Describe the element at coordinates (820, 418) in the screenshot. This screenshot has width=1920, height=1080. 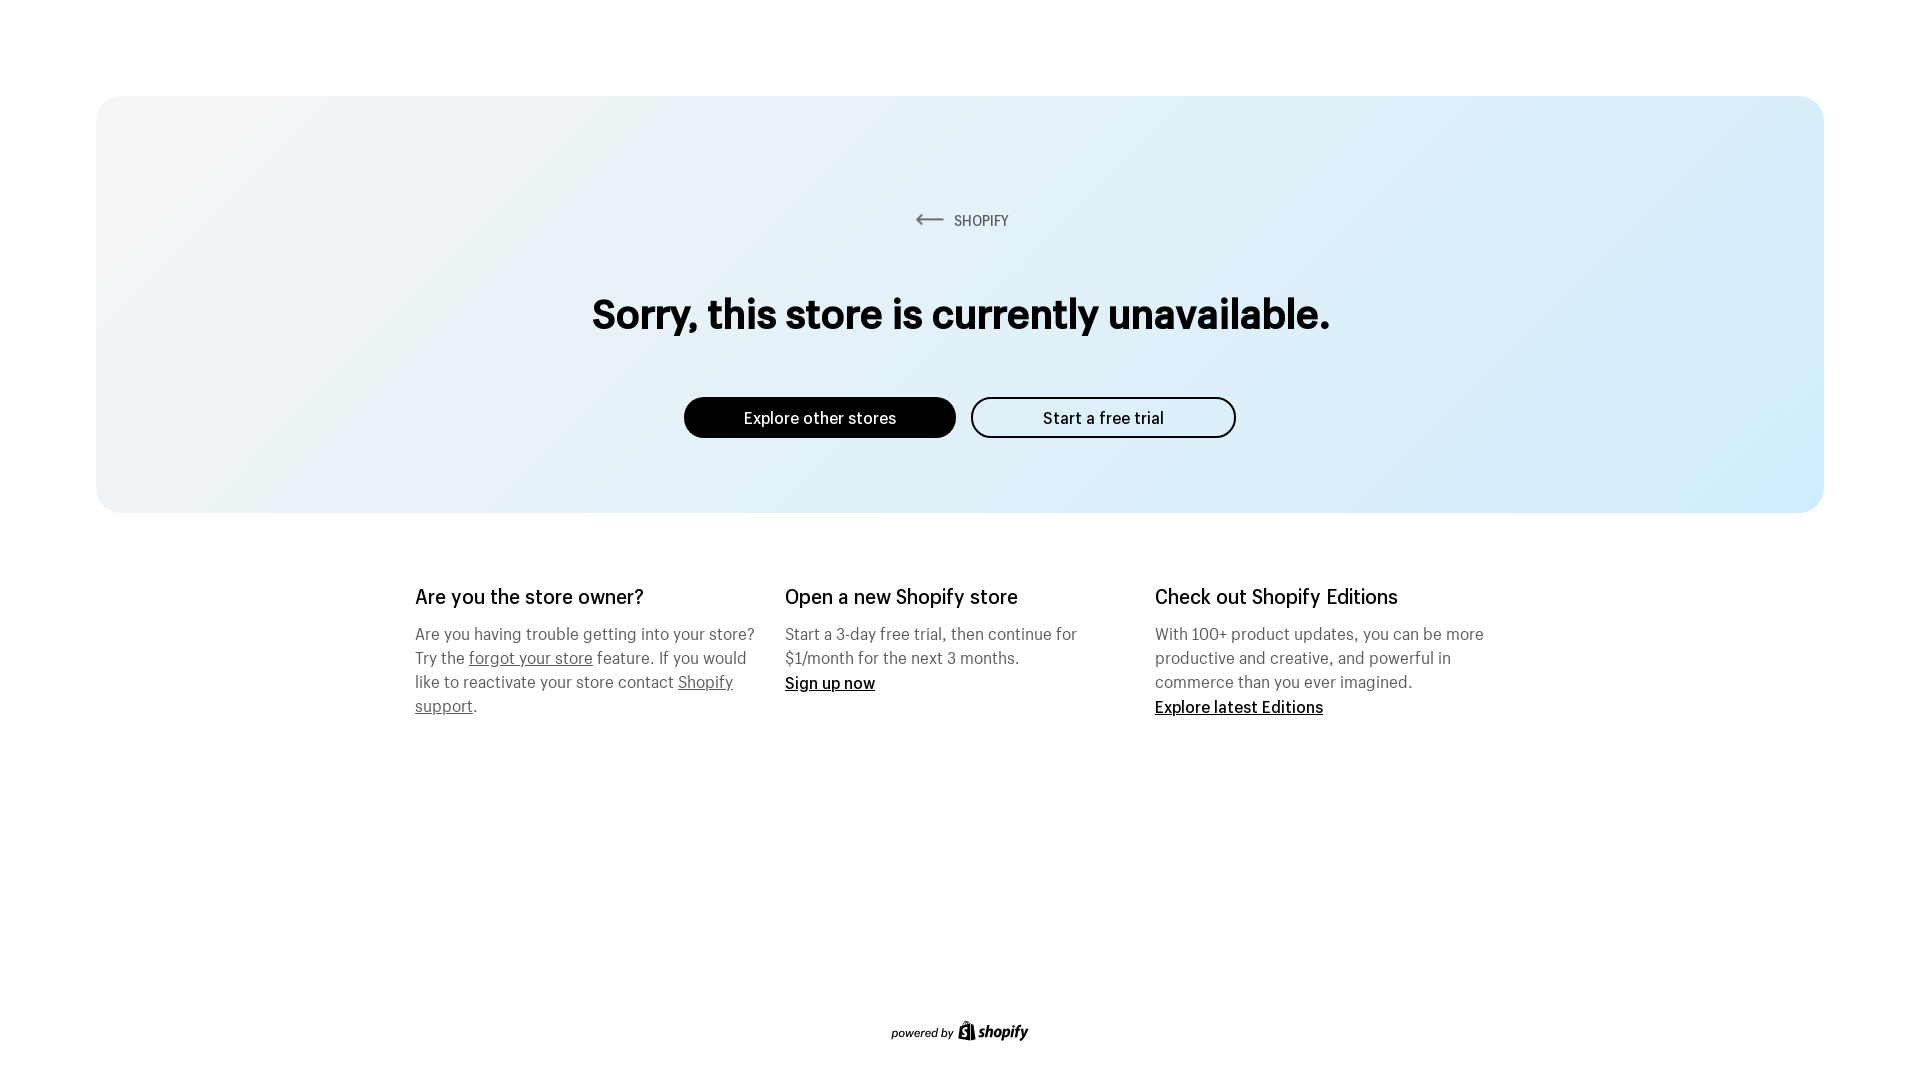
I see `Explore other stores` at that location.